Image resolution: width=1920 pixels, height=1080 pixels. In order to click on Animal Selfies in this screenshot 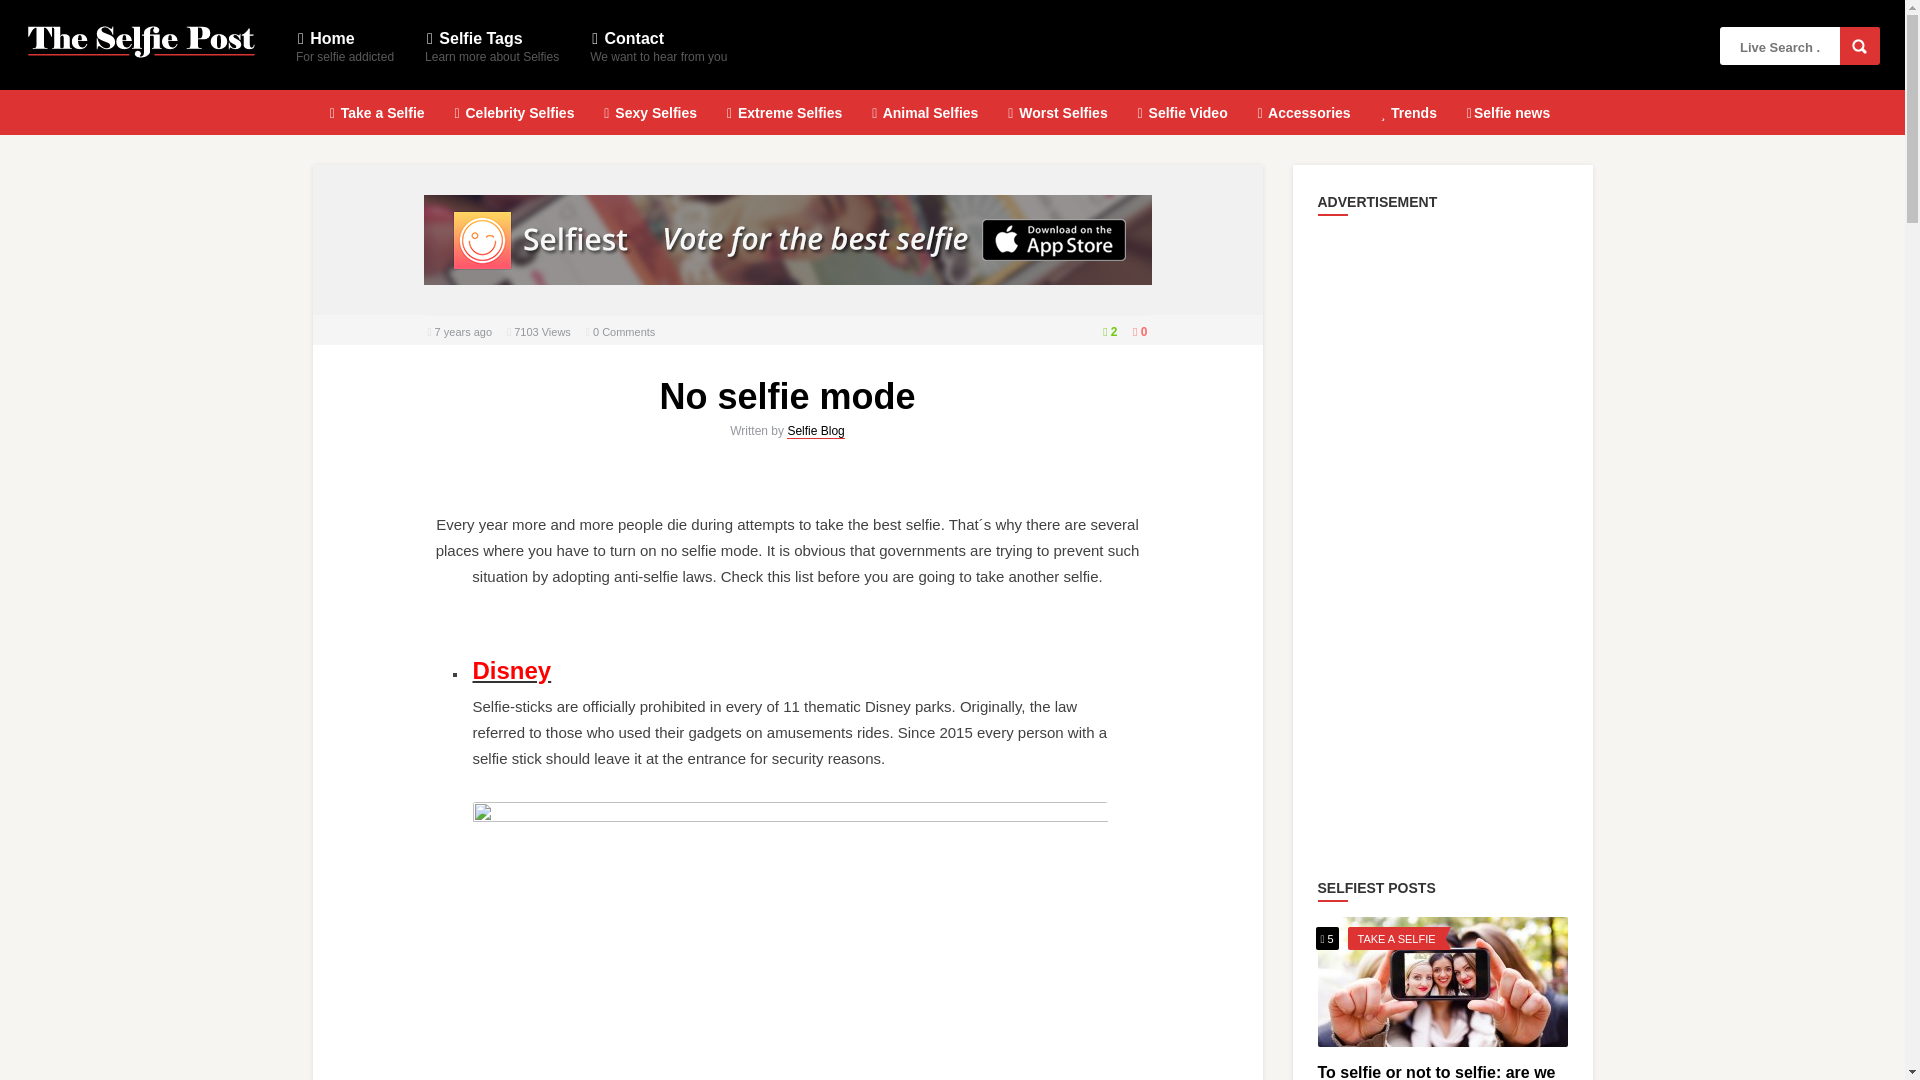, I will do `click(925, 110)`.